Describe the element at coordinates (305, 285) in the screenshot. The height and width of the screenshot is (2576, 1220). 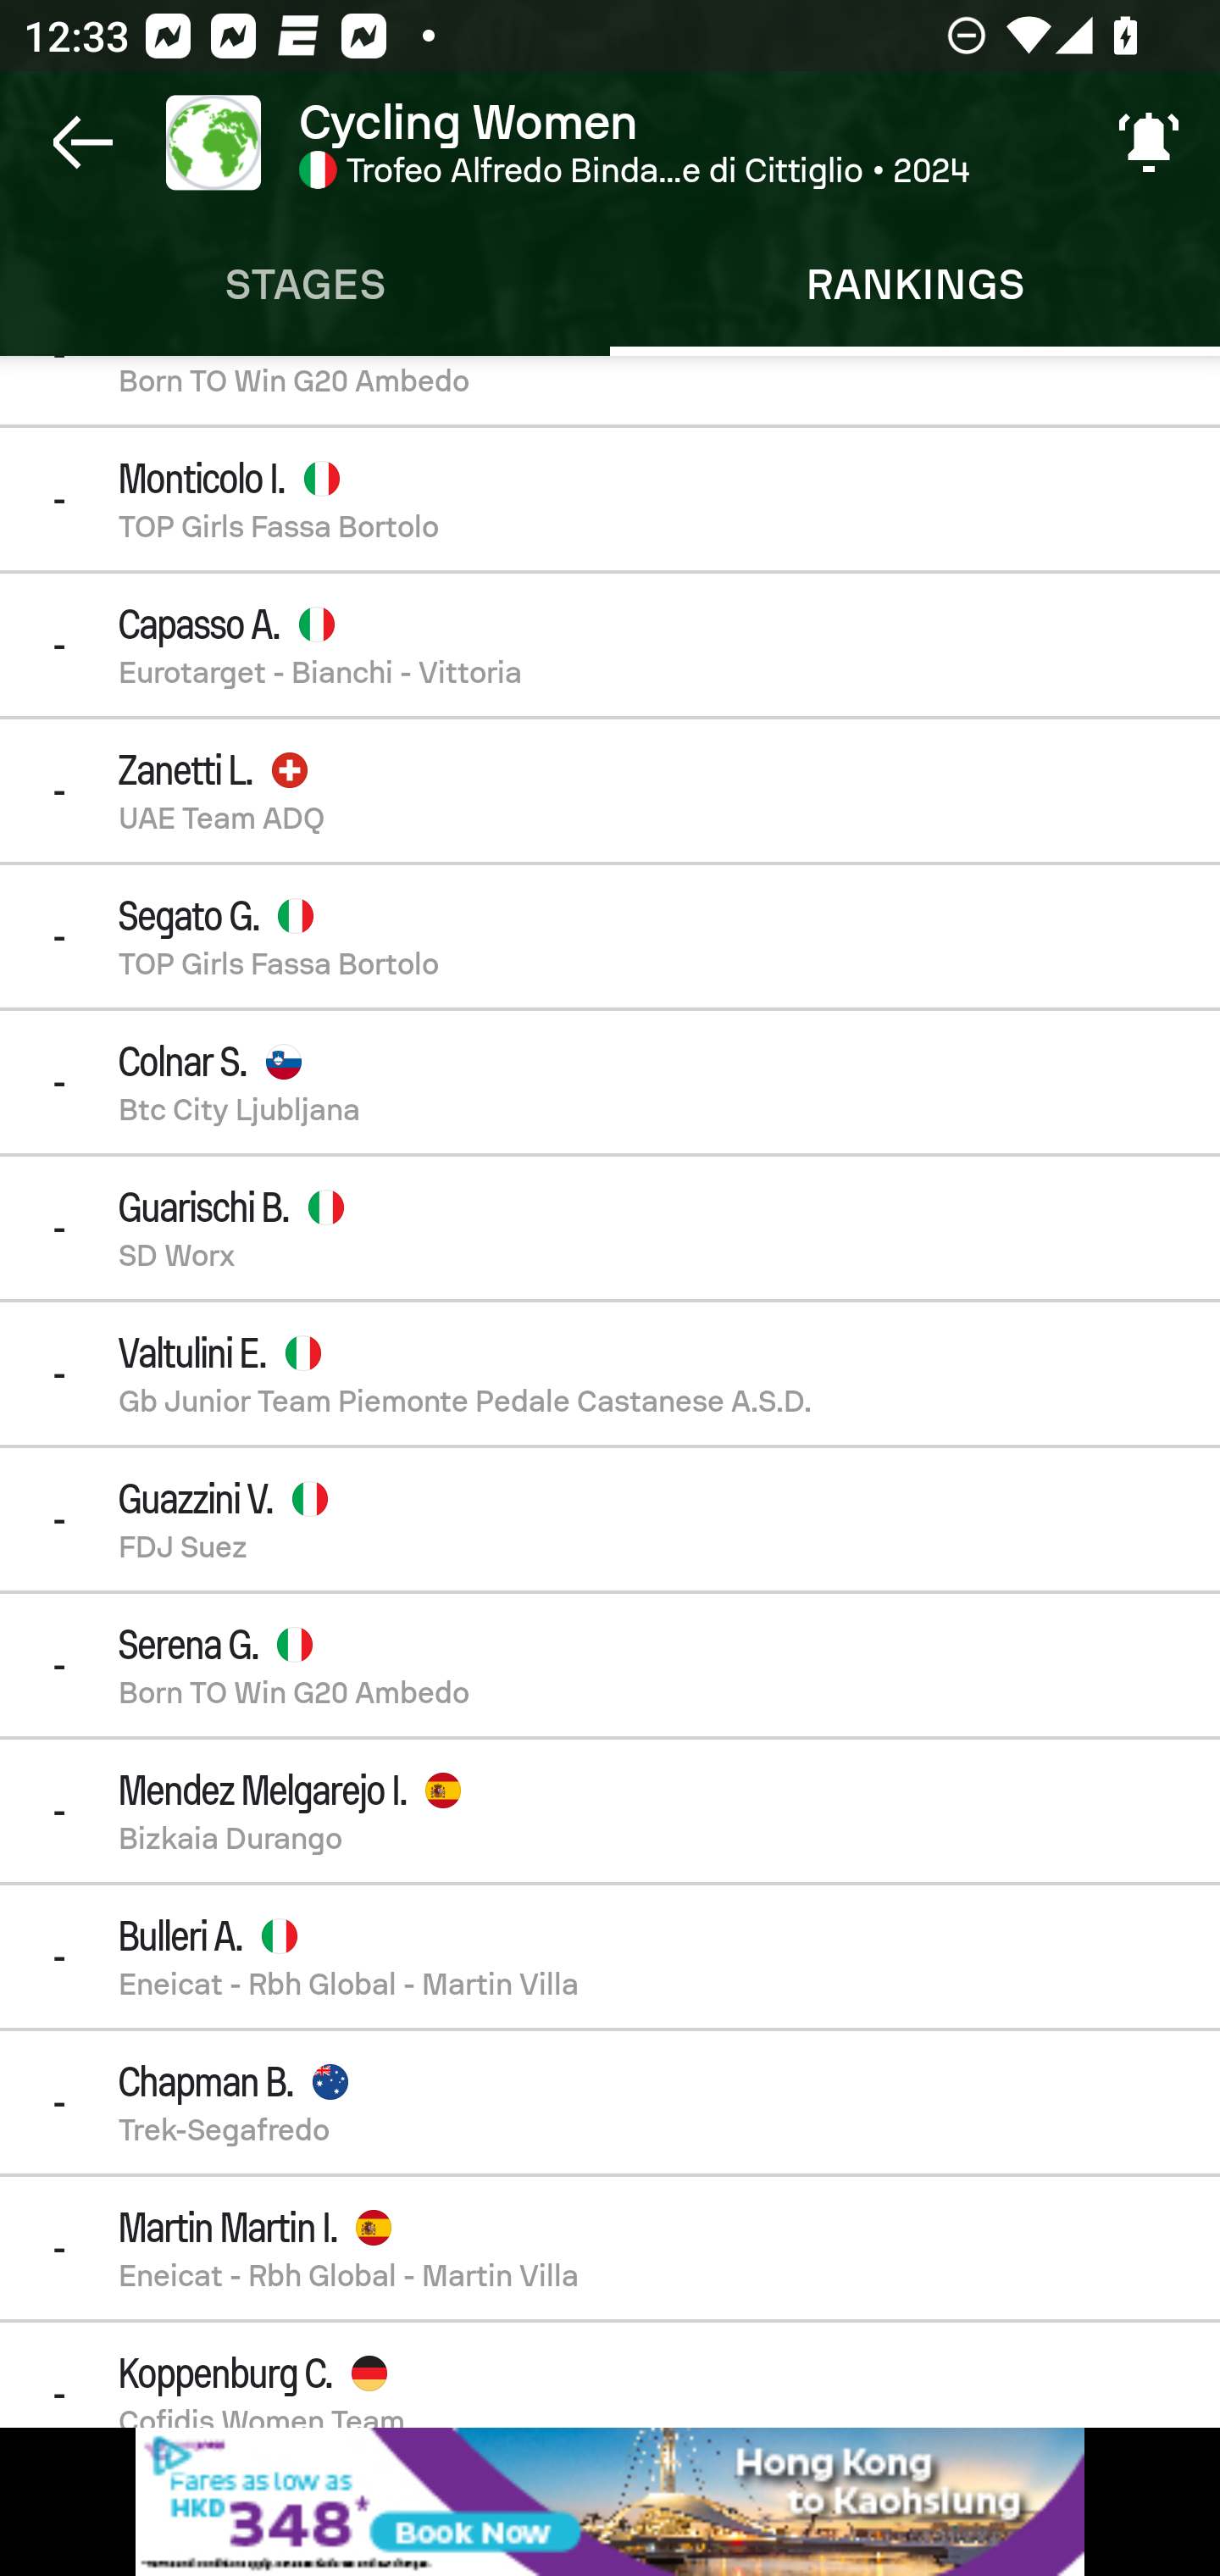
I see `Stages STAGES` at that location.